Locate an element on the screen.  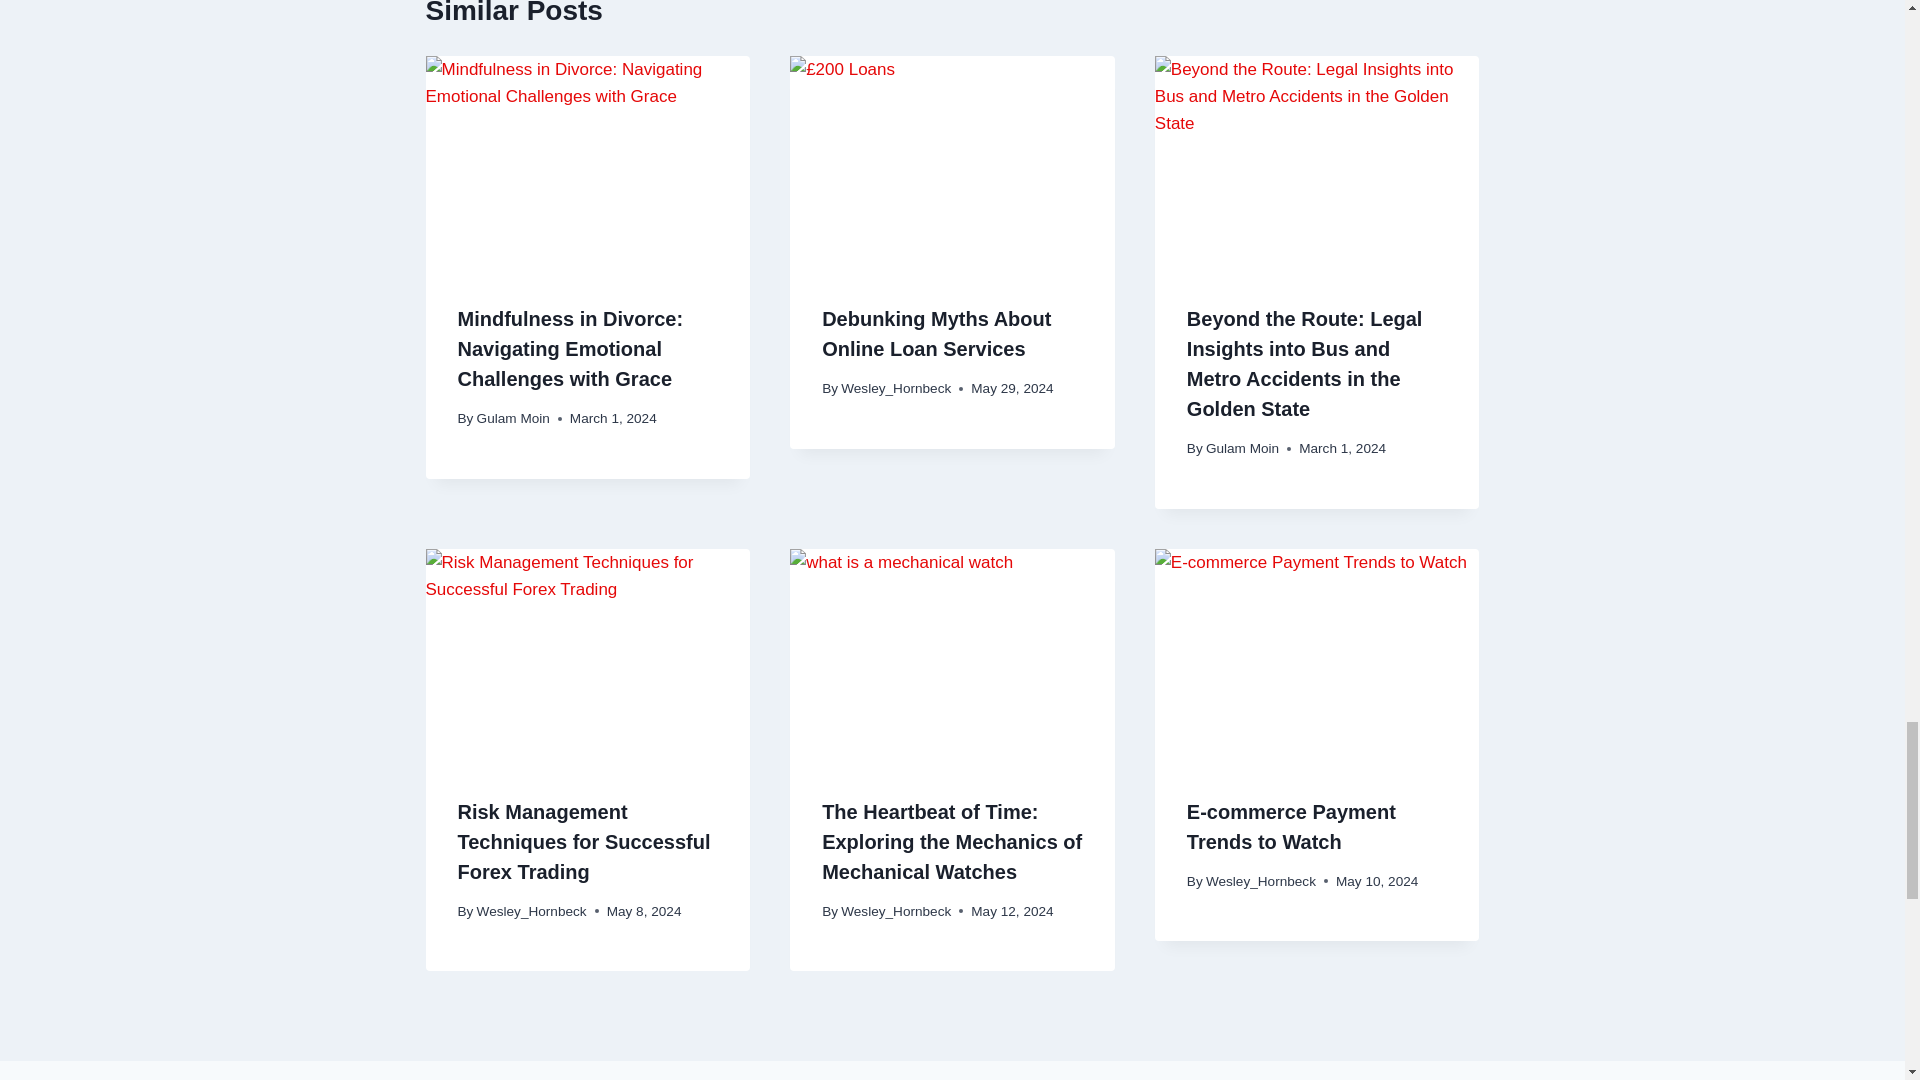
Gulam Moin is located at coordinates (512, 418).